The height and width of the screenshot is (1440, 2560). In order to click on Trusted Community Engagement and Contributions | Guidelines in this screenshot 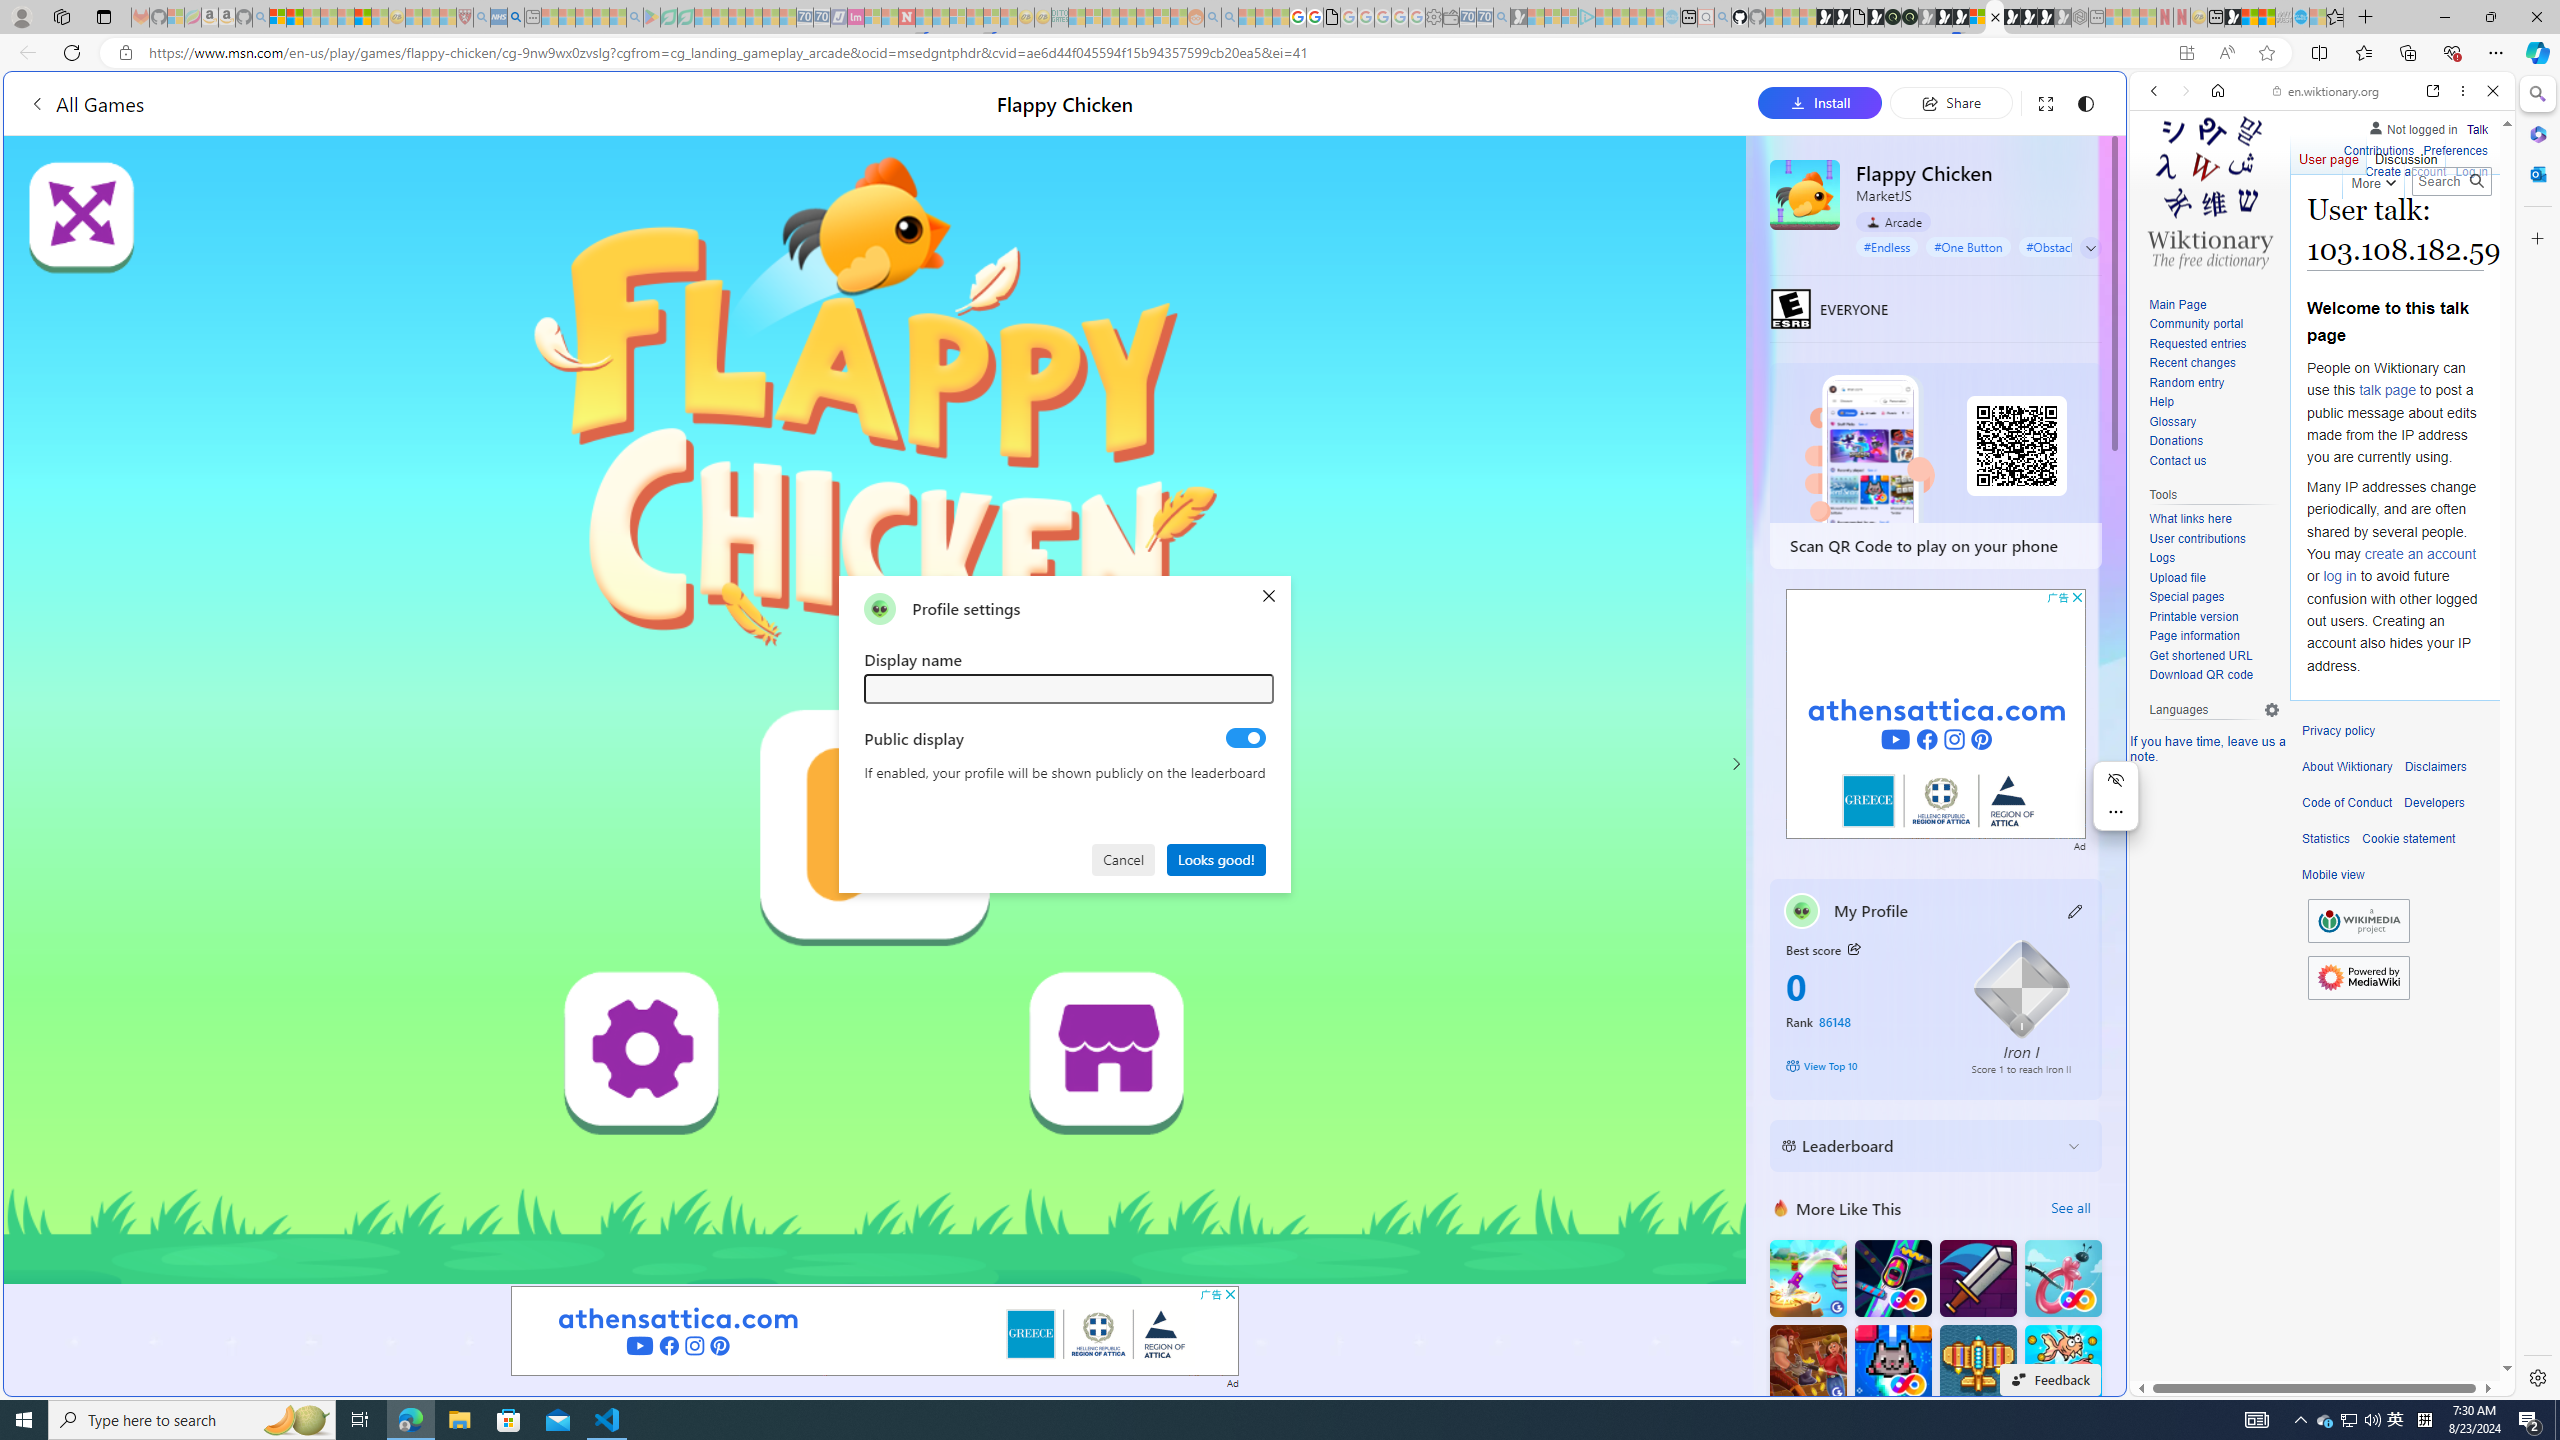, I will do `click(924, 17)`.